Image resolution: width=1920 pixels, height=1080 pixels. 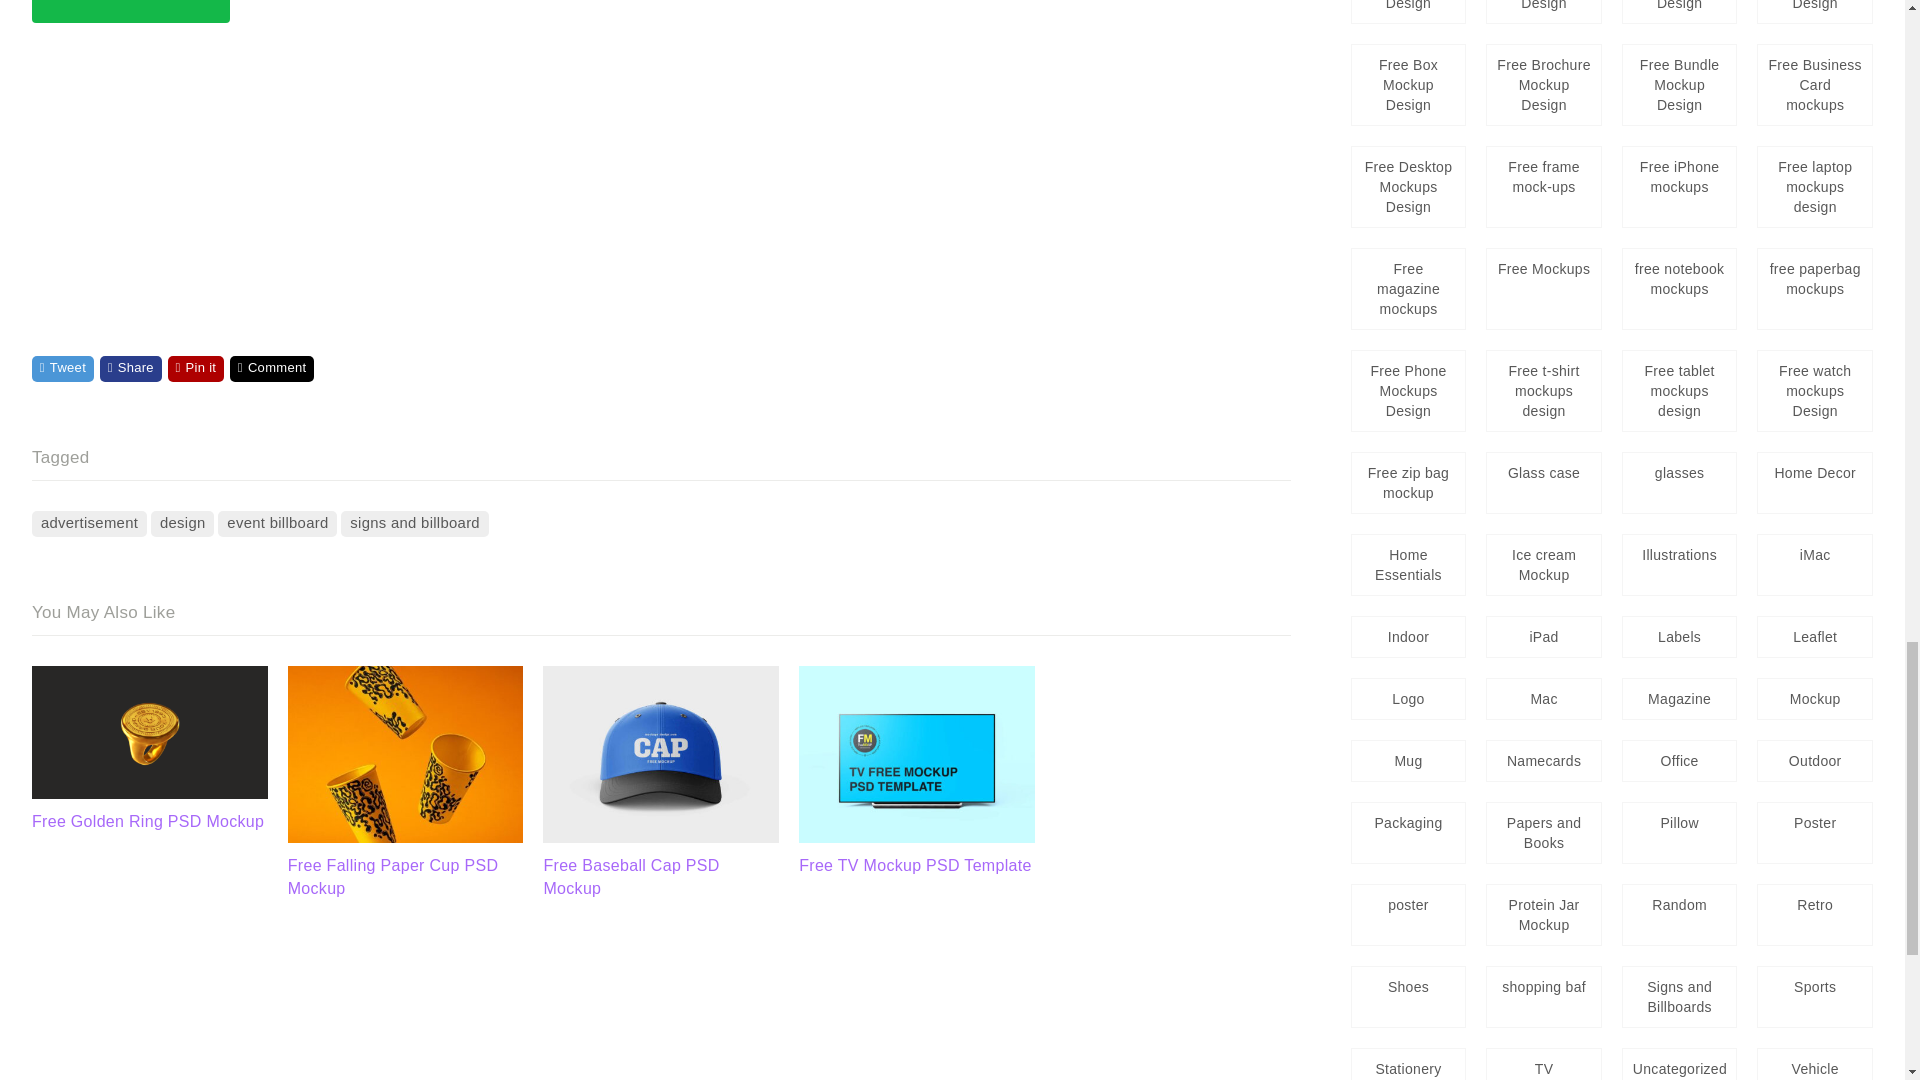 I want to click on Free Falling Paper Cup PSD Mockup, so click(x=406, y=837).